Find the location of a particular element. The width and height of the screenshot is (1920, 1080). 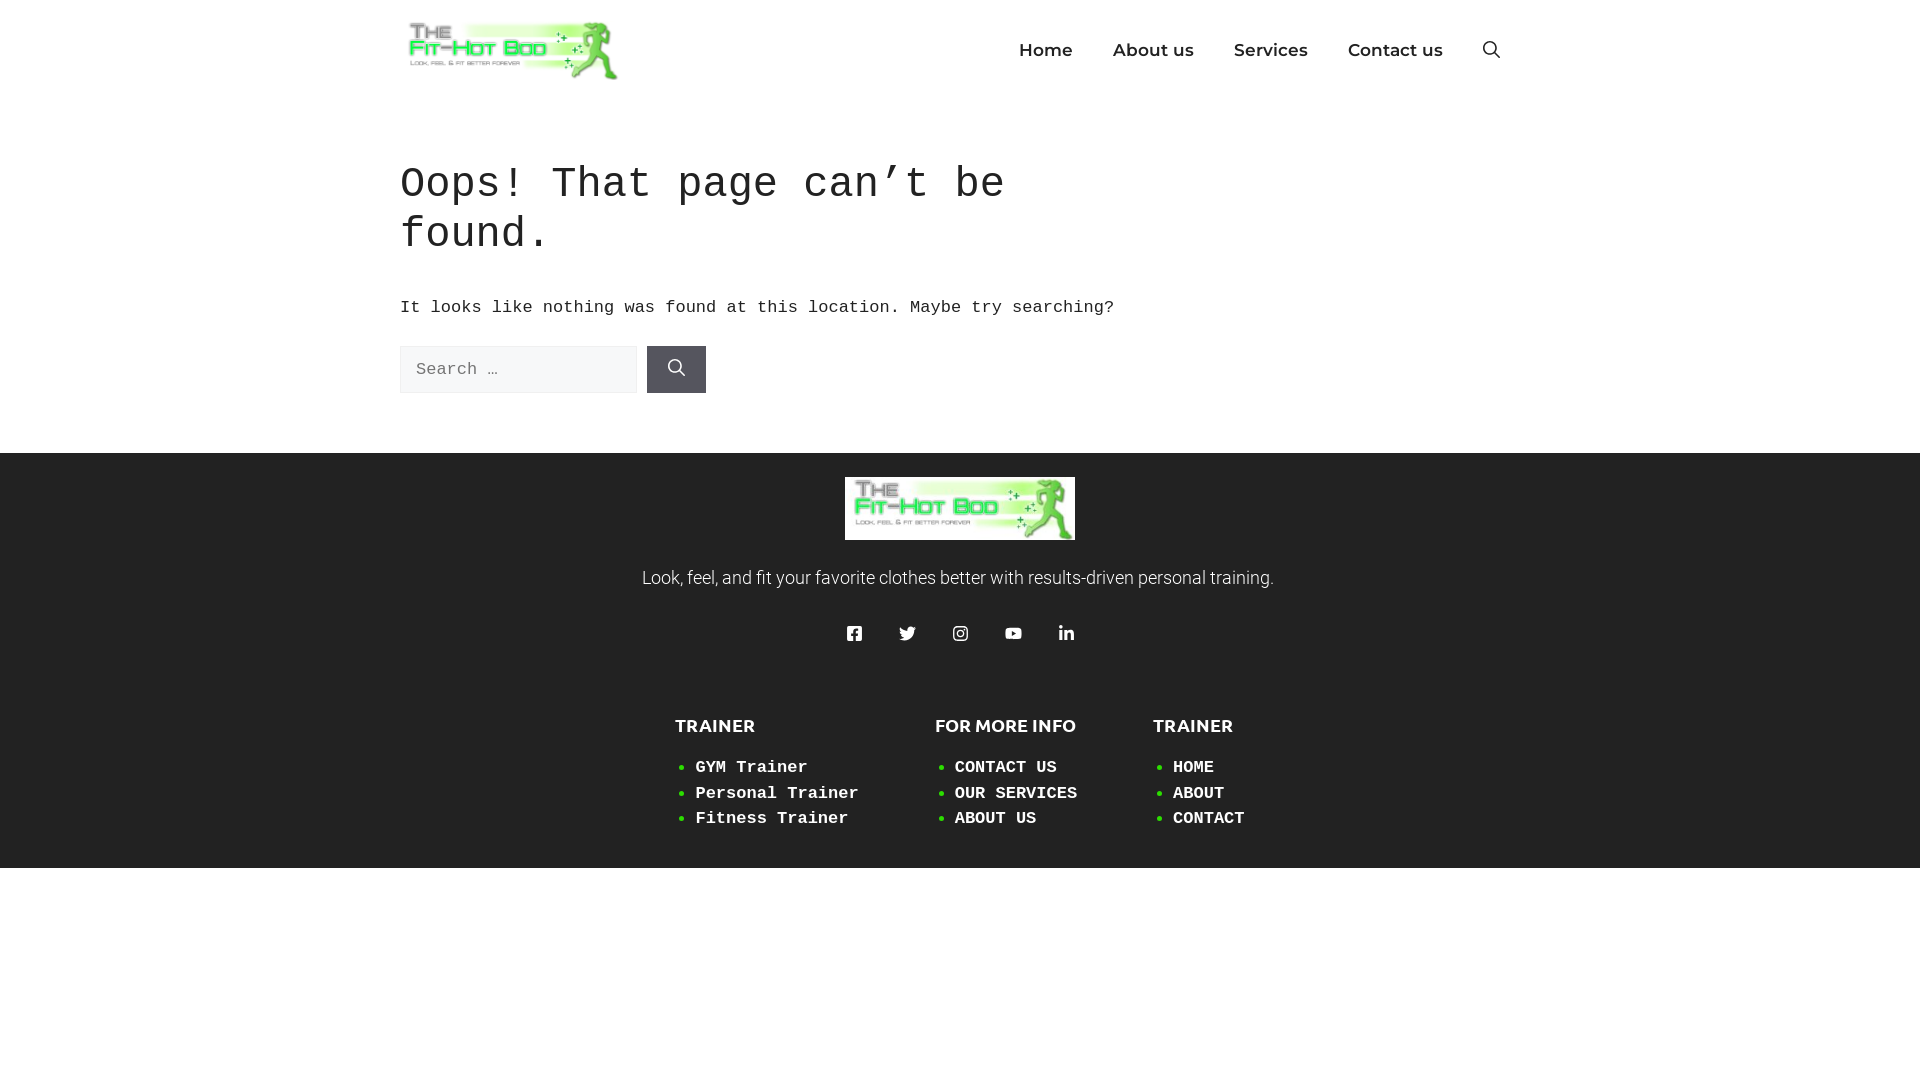

HOME is located at coordinates (1194, 768).